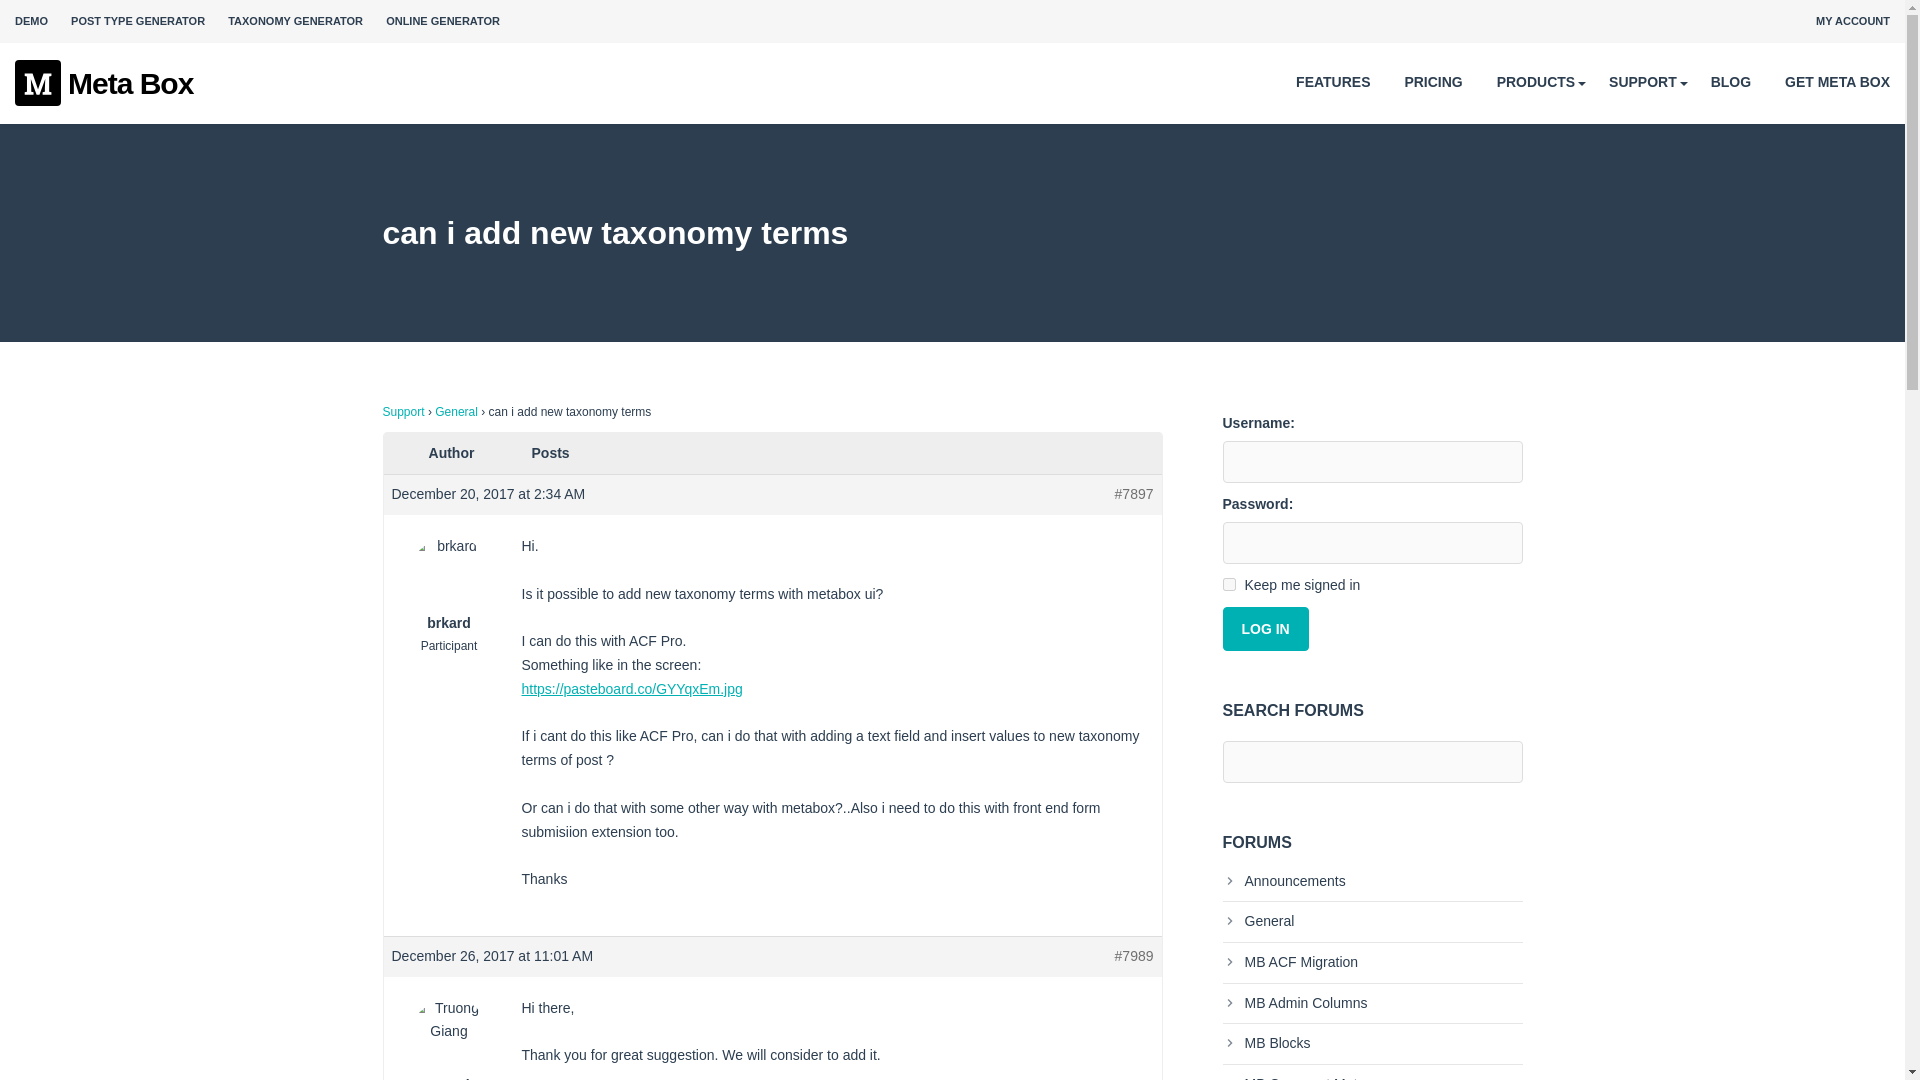 The height and width of the screenshot is (1080, 1920). What do you see at coordinates (1264, 628) in the screenshot?
I see `LOG IN` at bounding box center [1264, 628].